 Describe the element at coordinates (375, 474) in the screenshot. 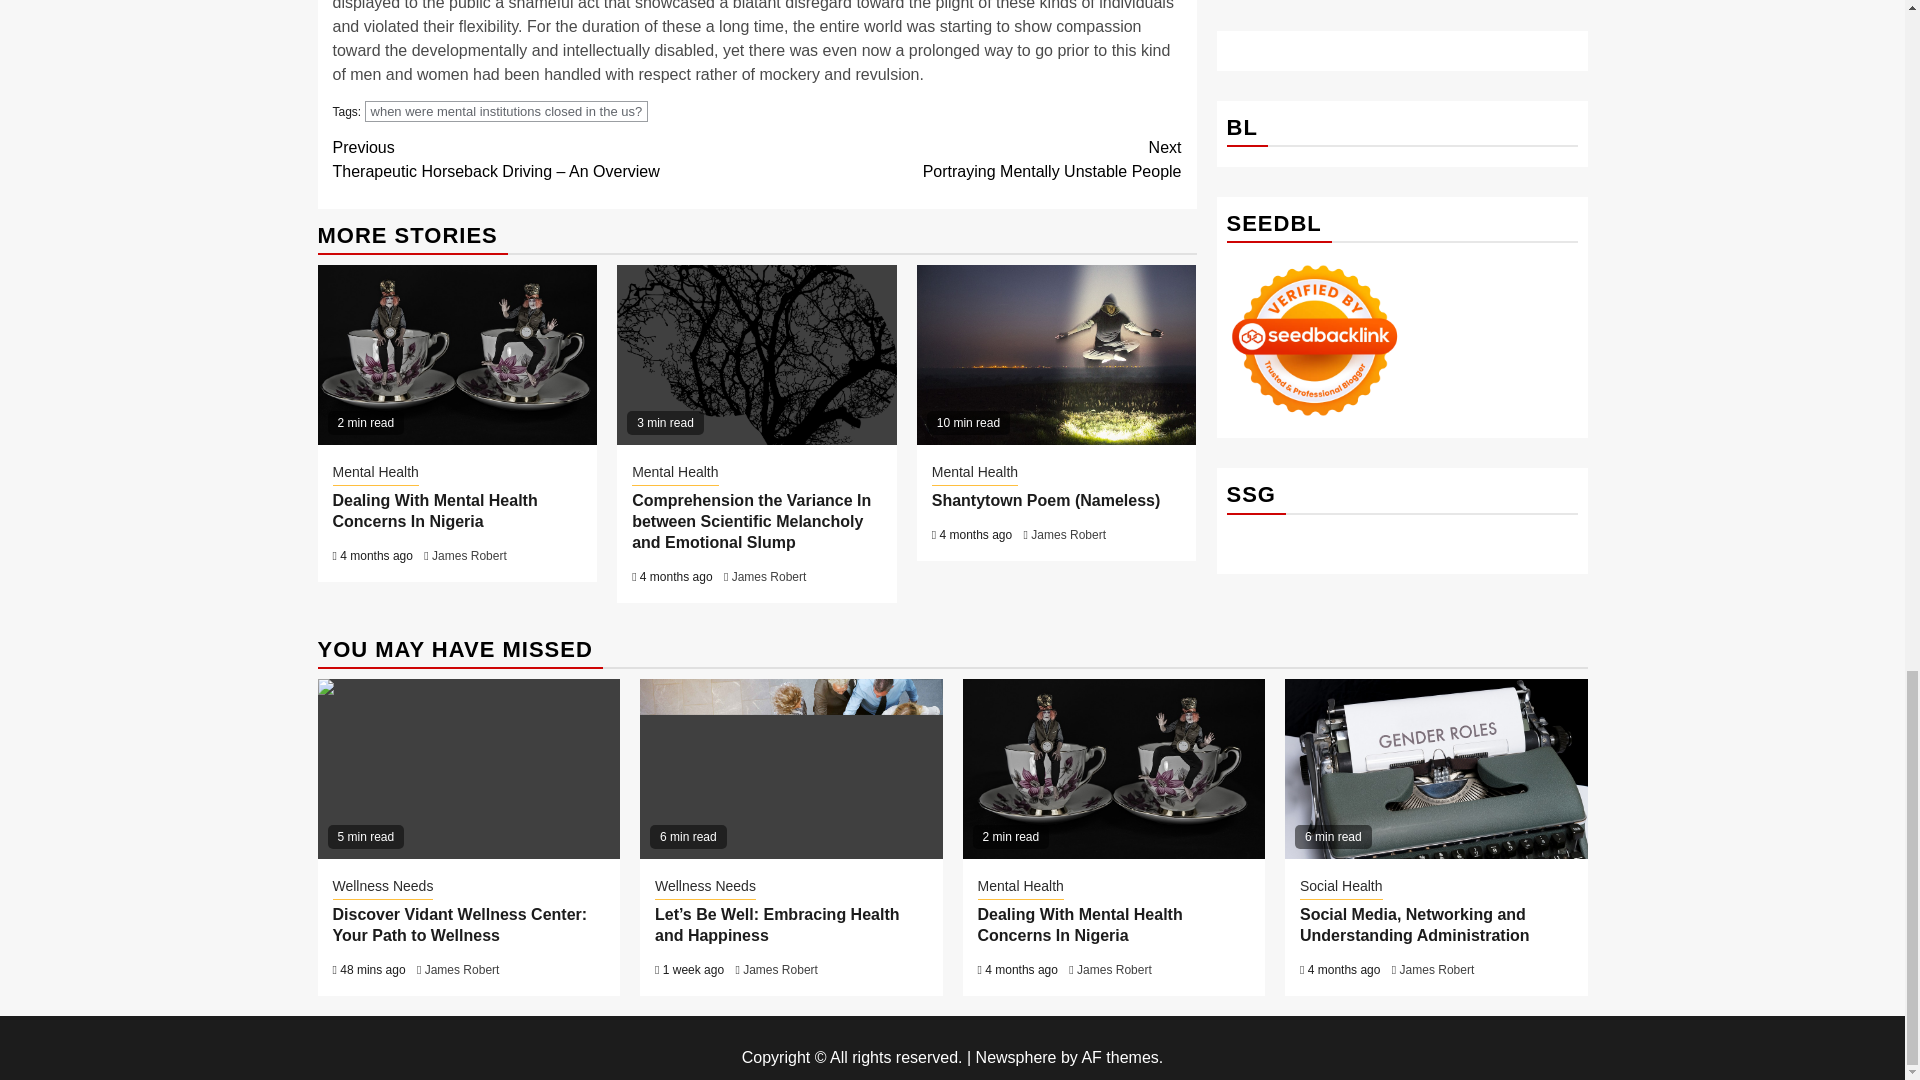

I see `Mental Health` at that location.